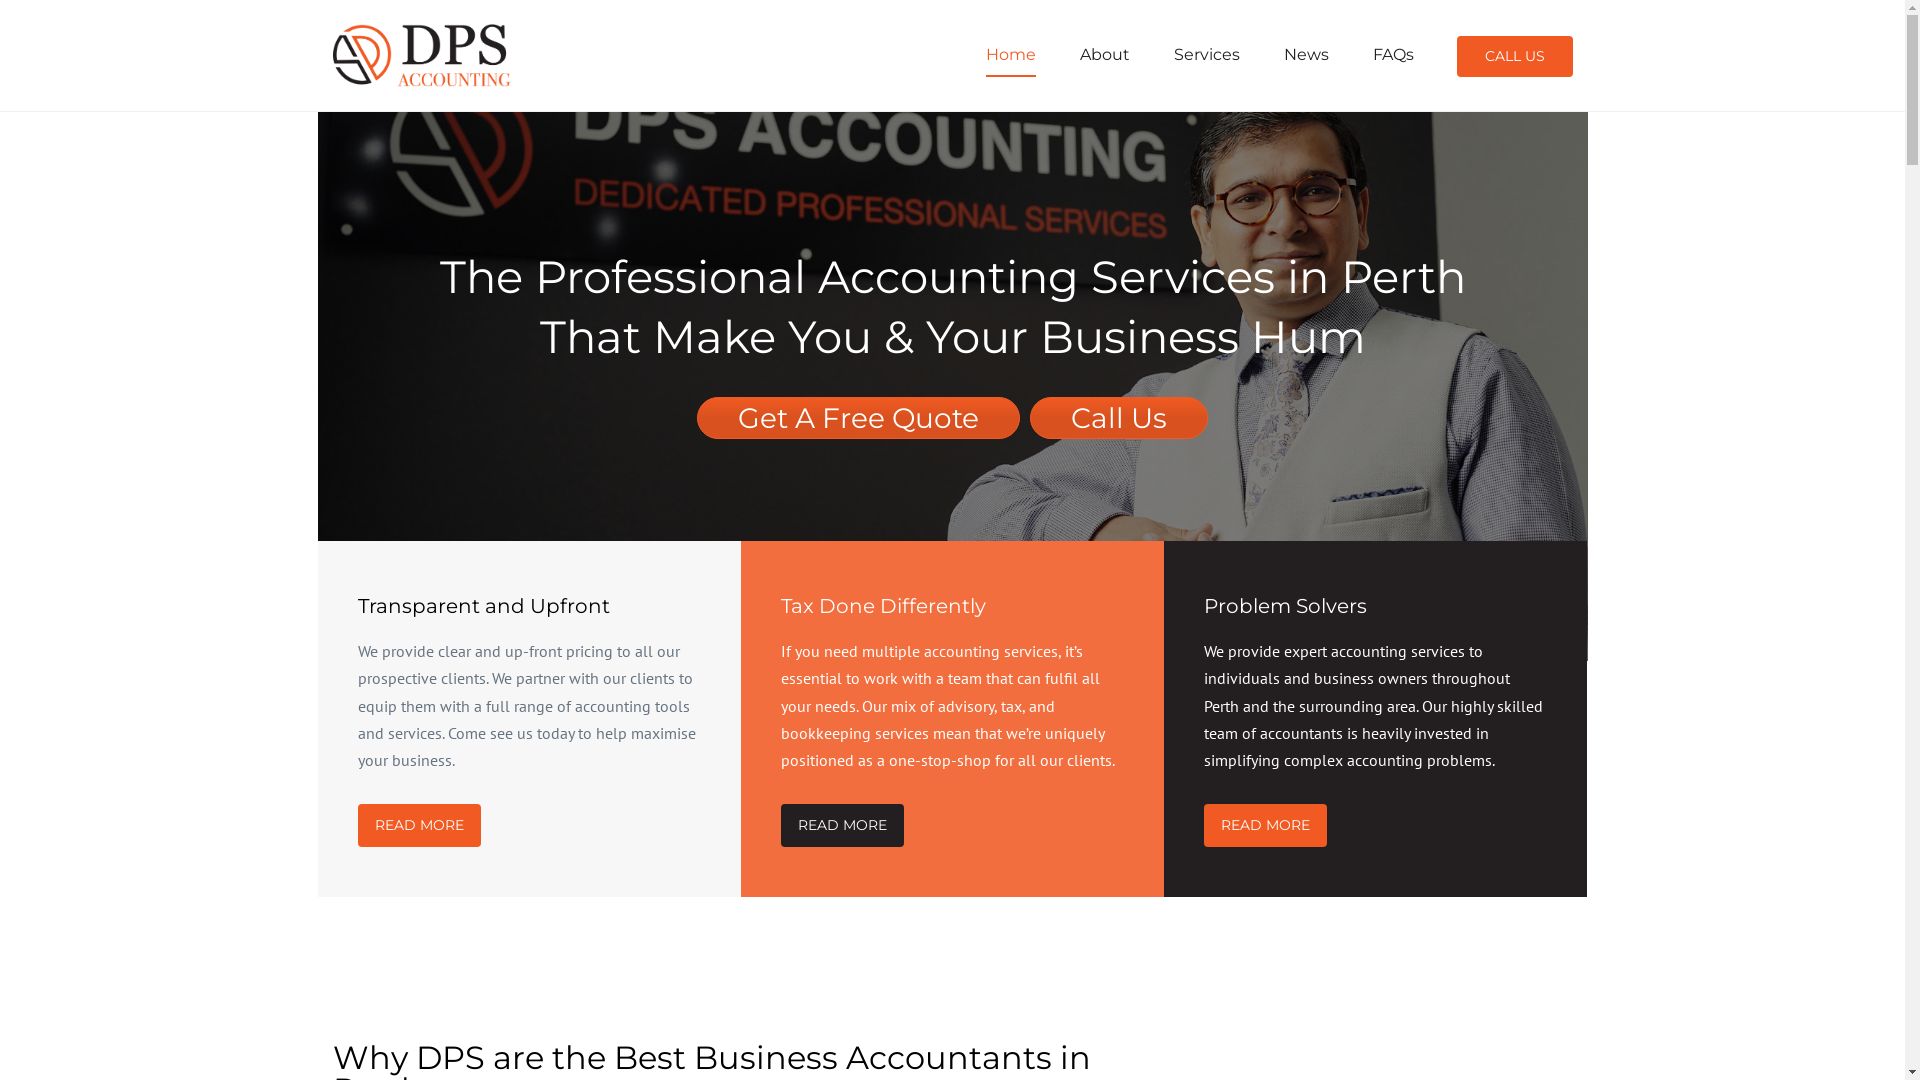  What do you see at coordinates (1105, 54) in the screenshot?
I see `About` at bounding box center [1105, 54].